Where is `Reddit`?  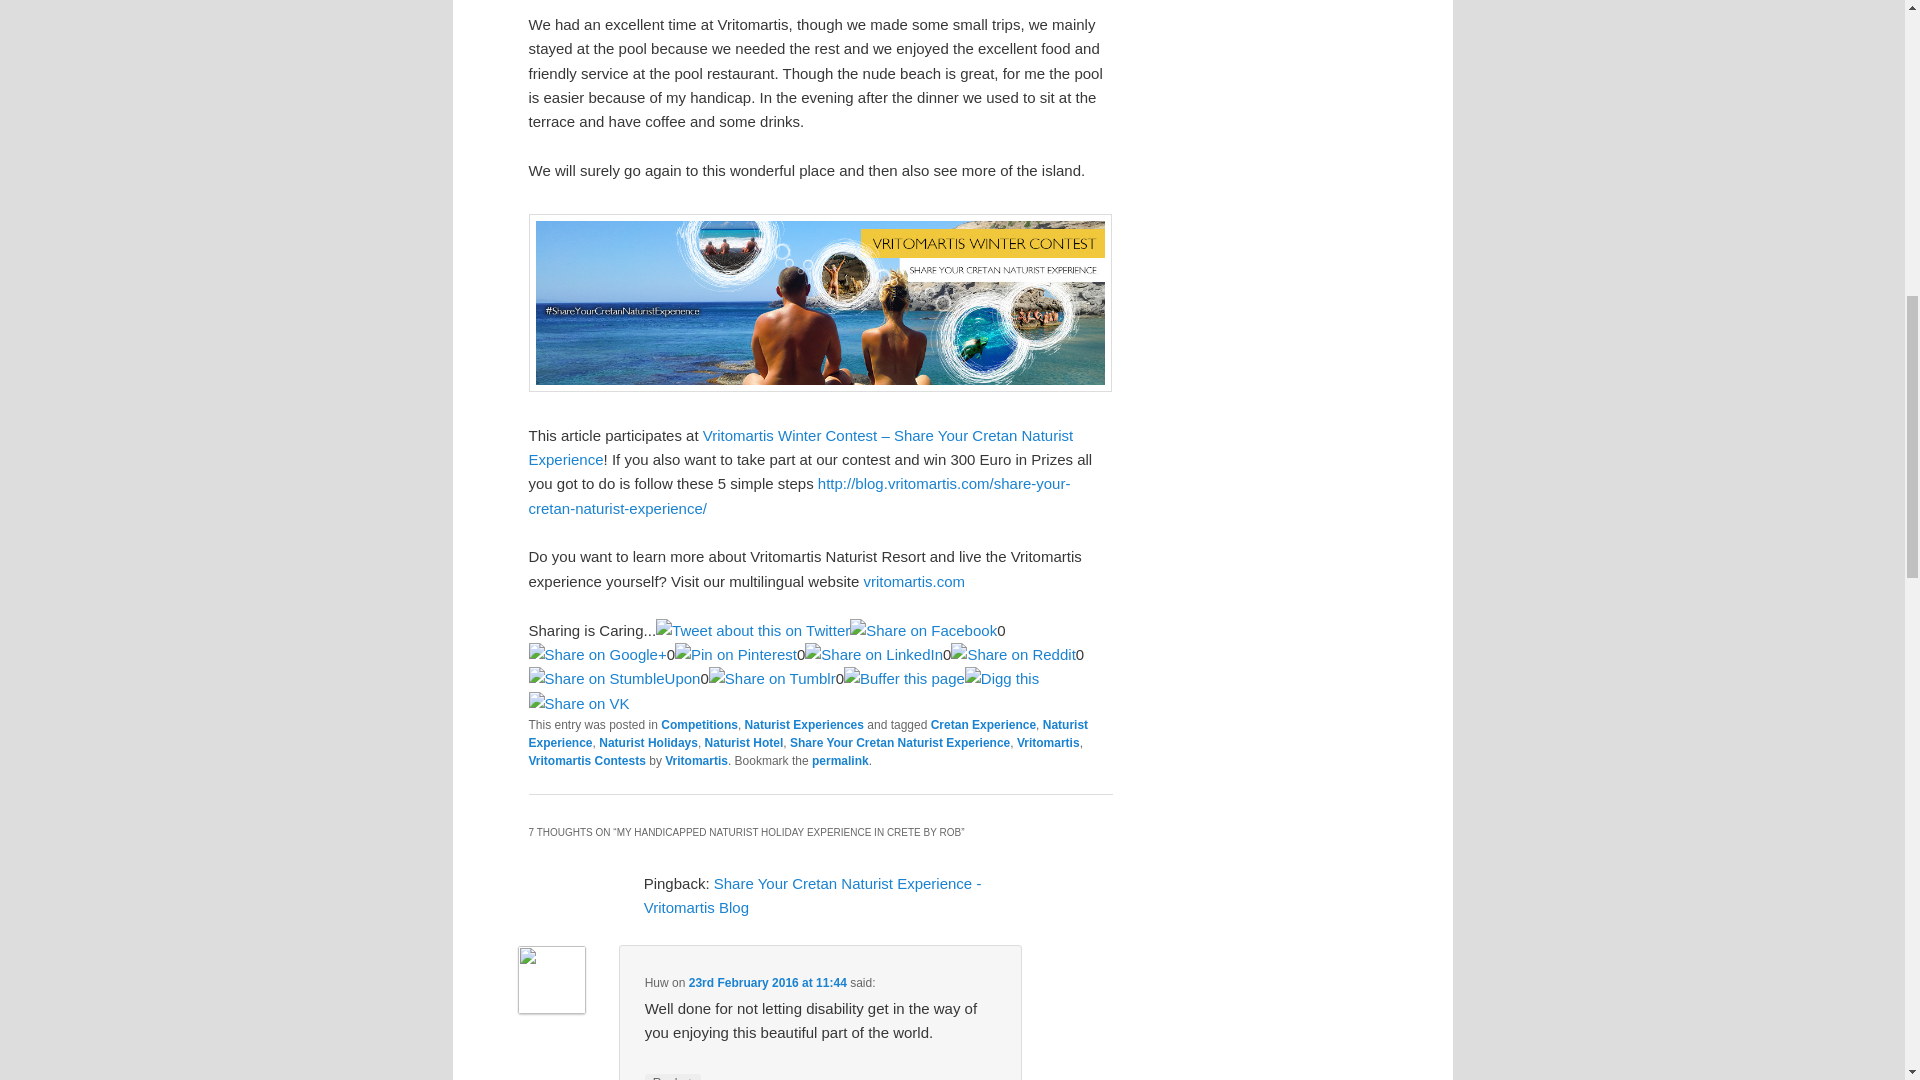
Reddit is located at coordinates (1012, 654).